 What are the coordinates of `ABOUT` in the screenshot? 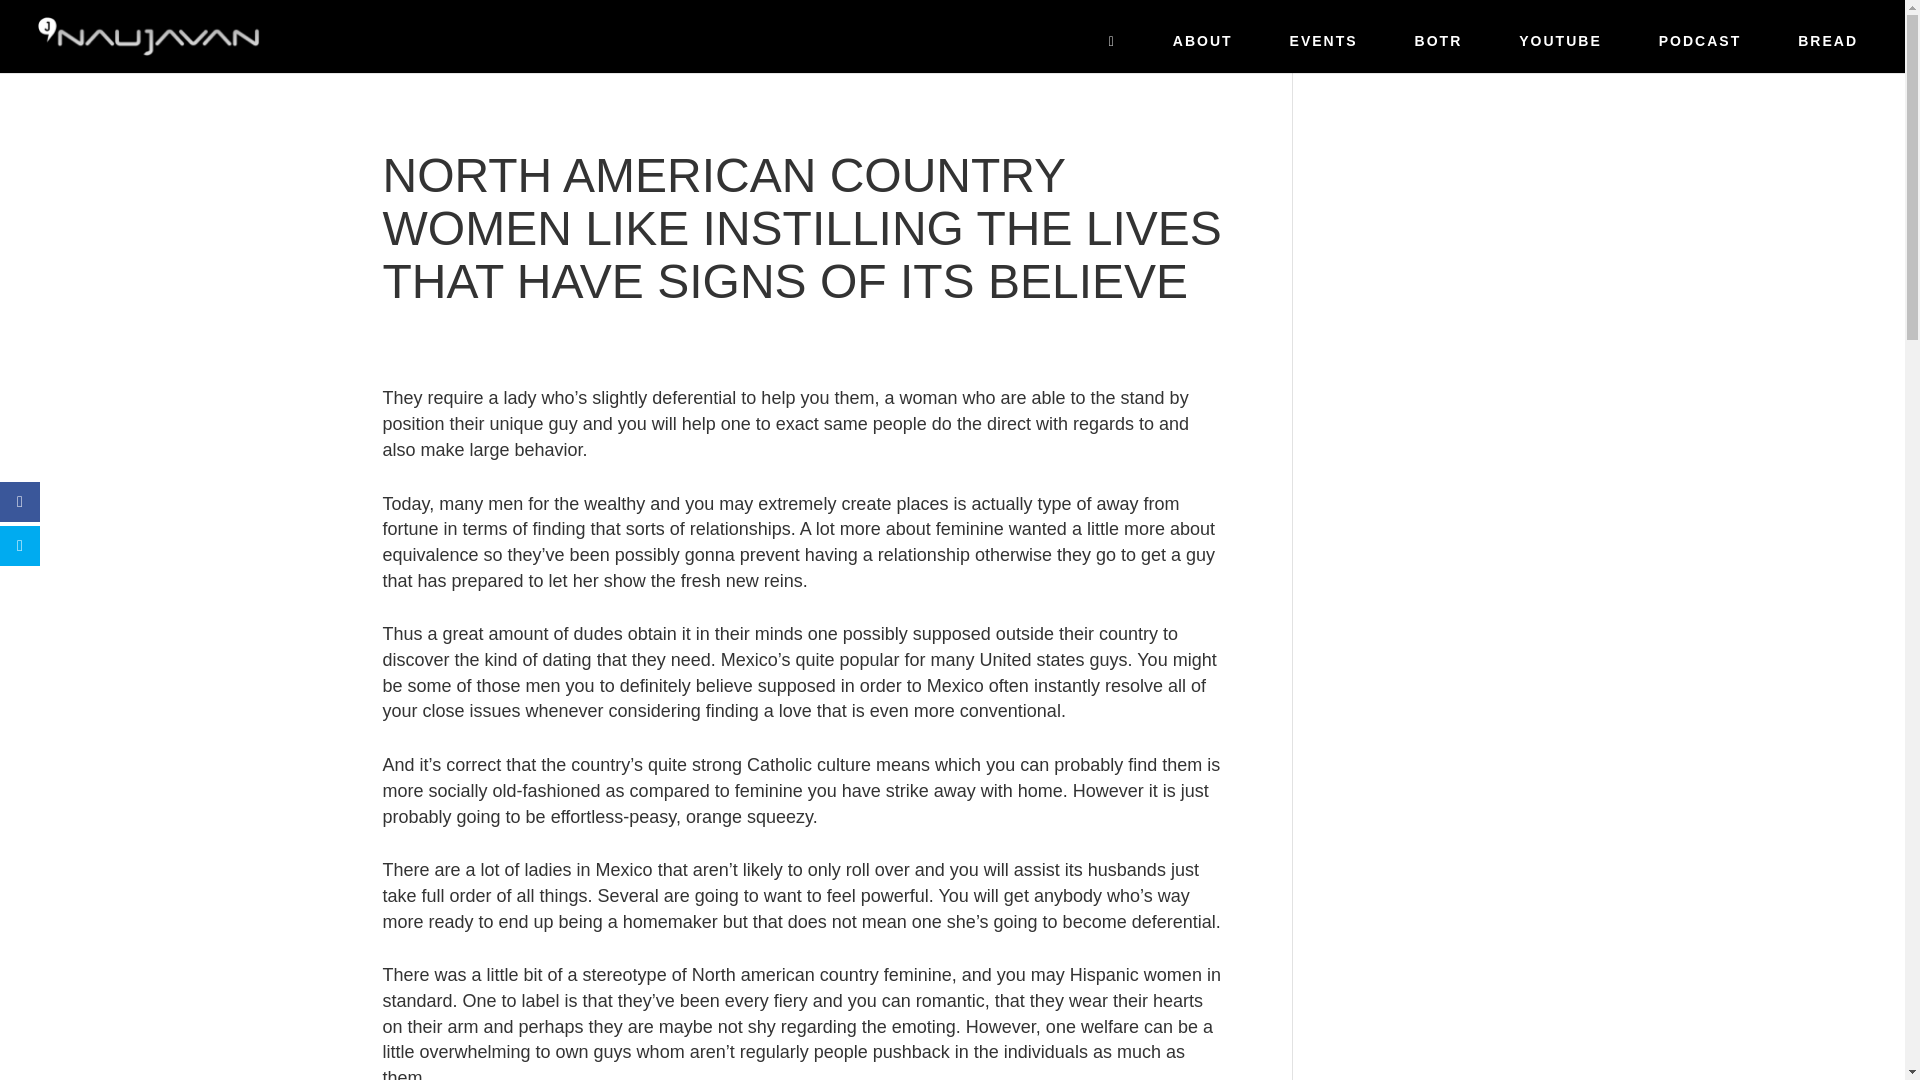 It's located at (1202, 48).